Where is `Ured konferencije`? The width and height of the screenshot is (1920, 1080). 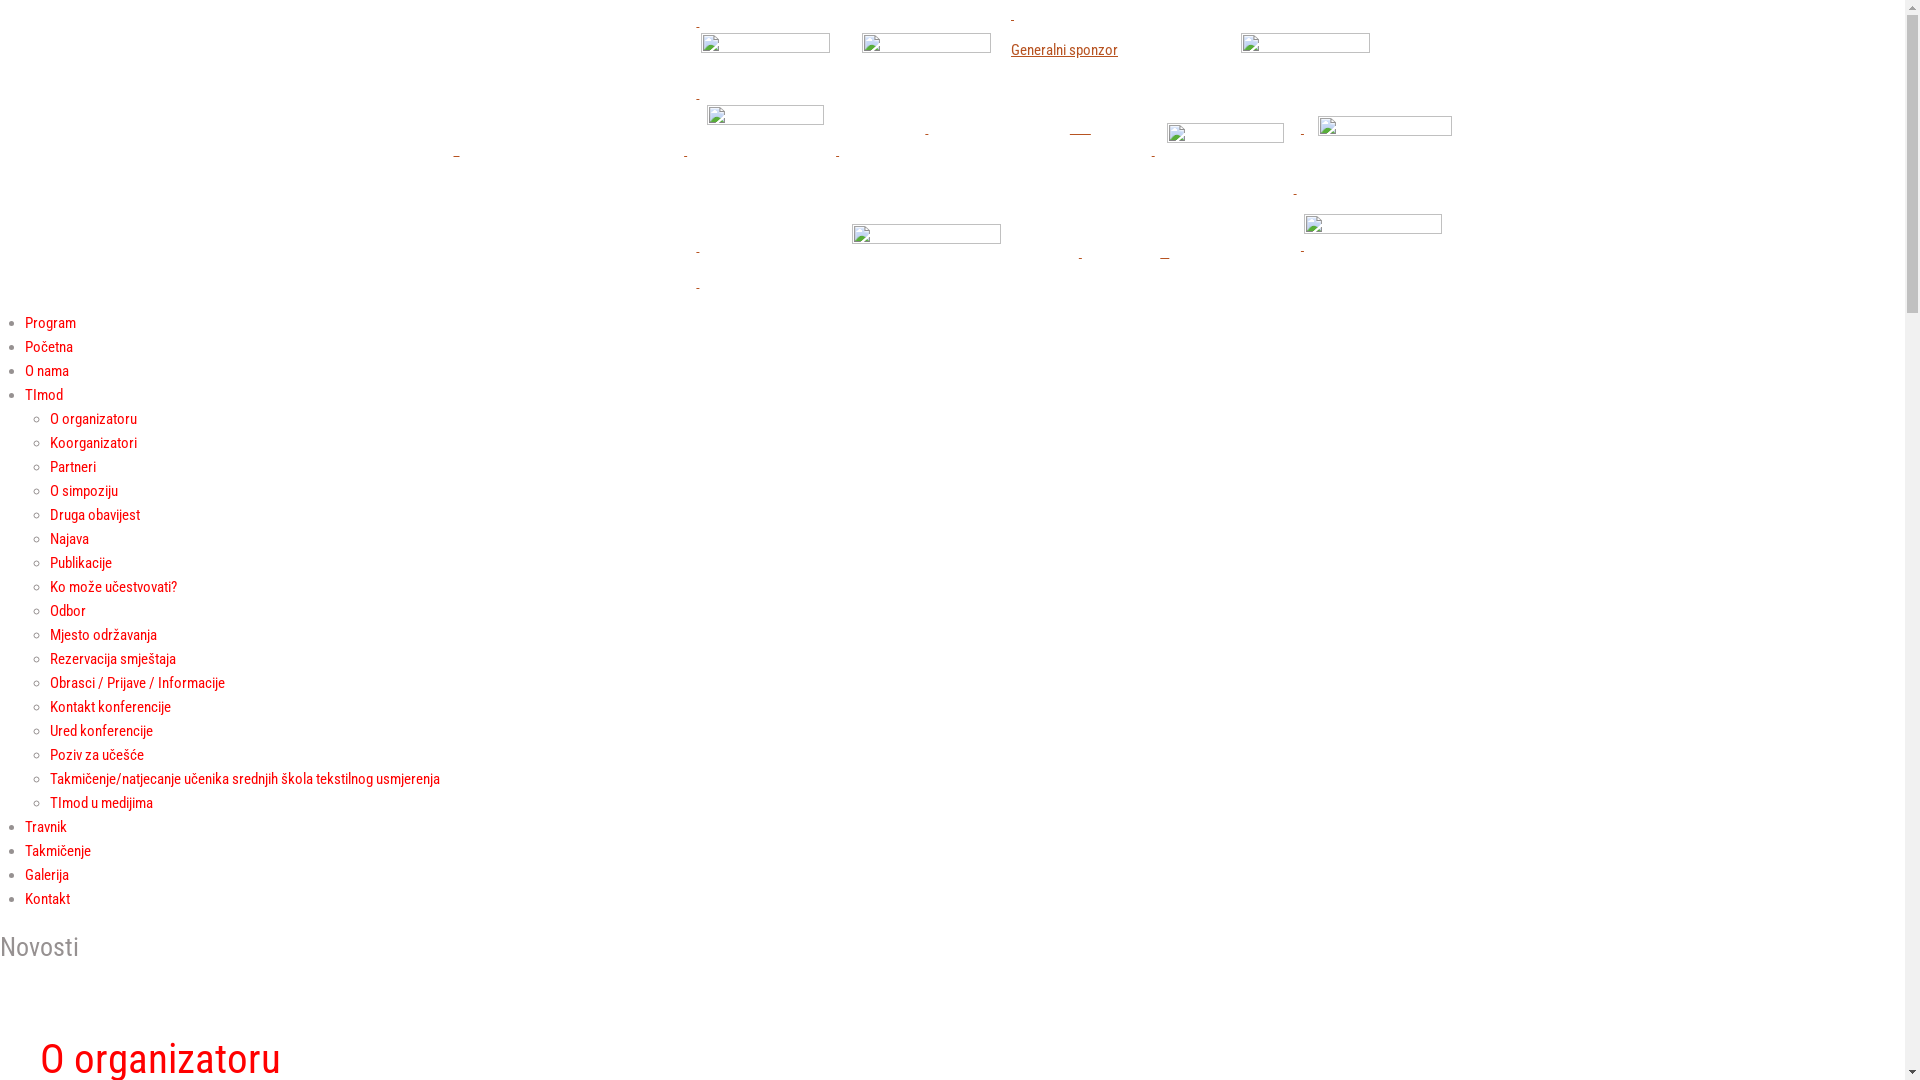 Ured konferencije is located at coordinates (102, 731).